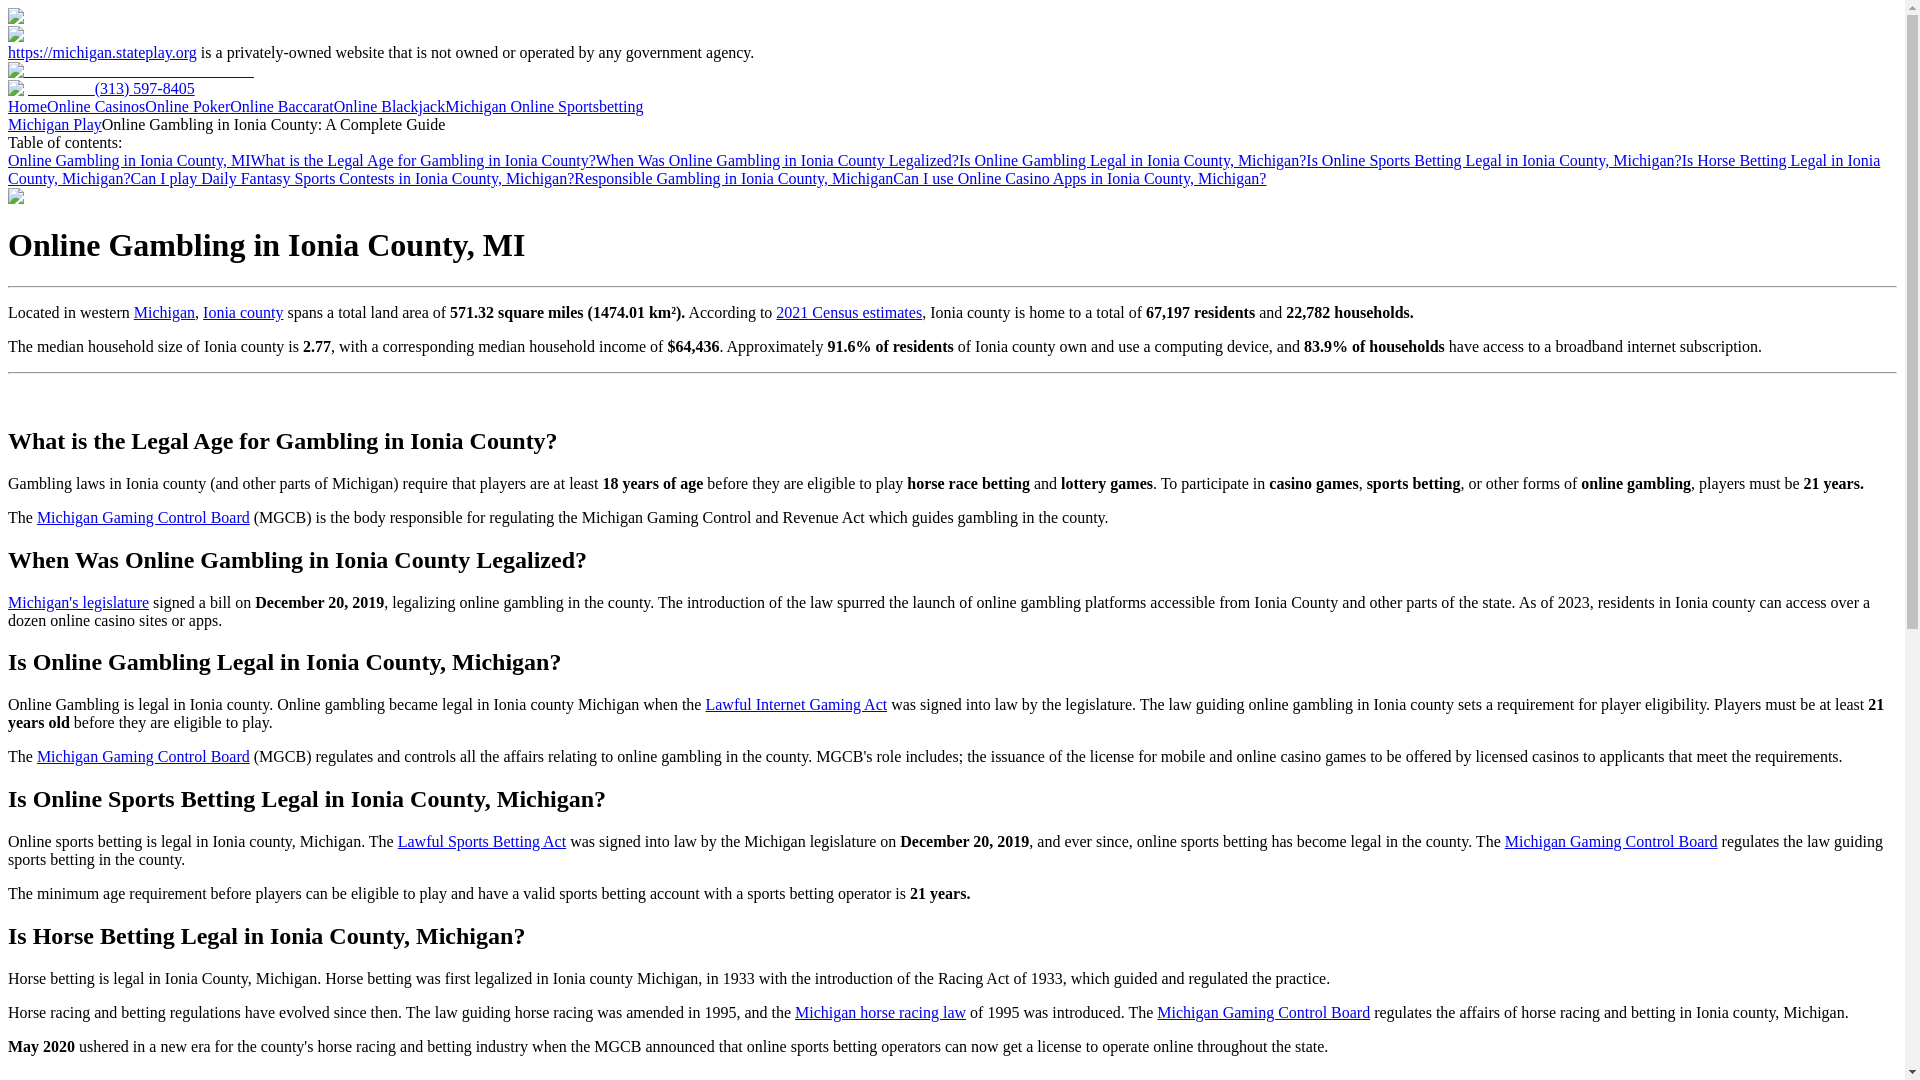  What do you see at coordinates (1264, 1012) in the screenshot?
I see `Michigan Gaming Control Board` at bounding box center [1264, 1012].